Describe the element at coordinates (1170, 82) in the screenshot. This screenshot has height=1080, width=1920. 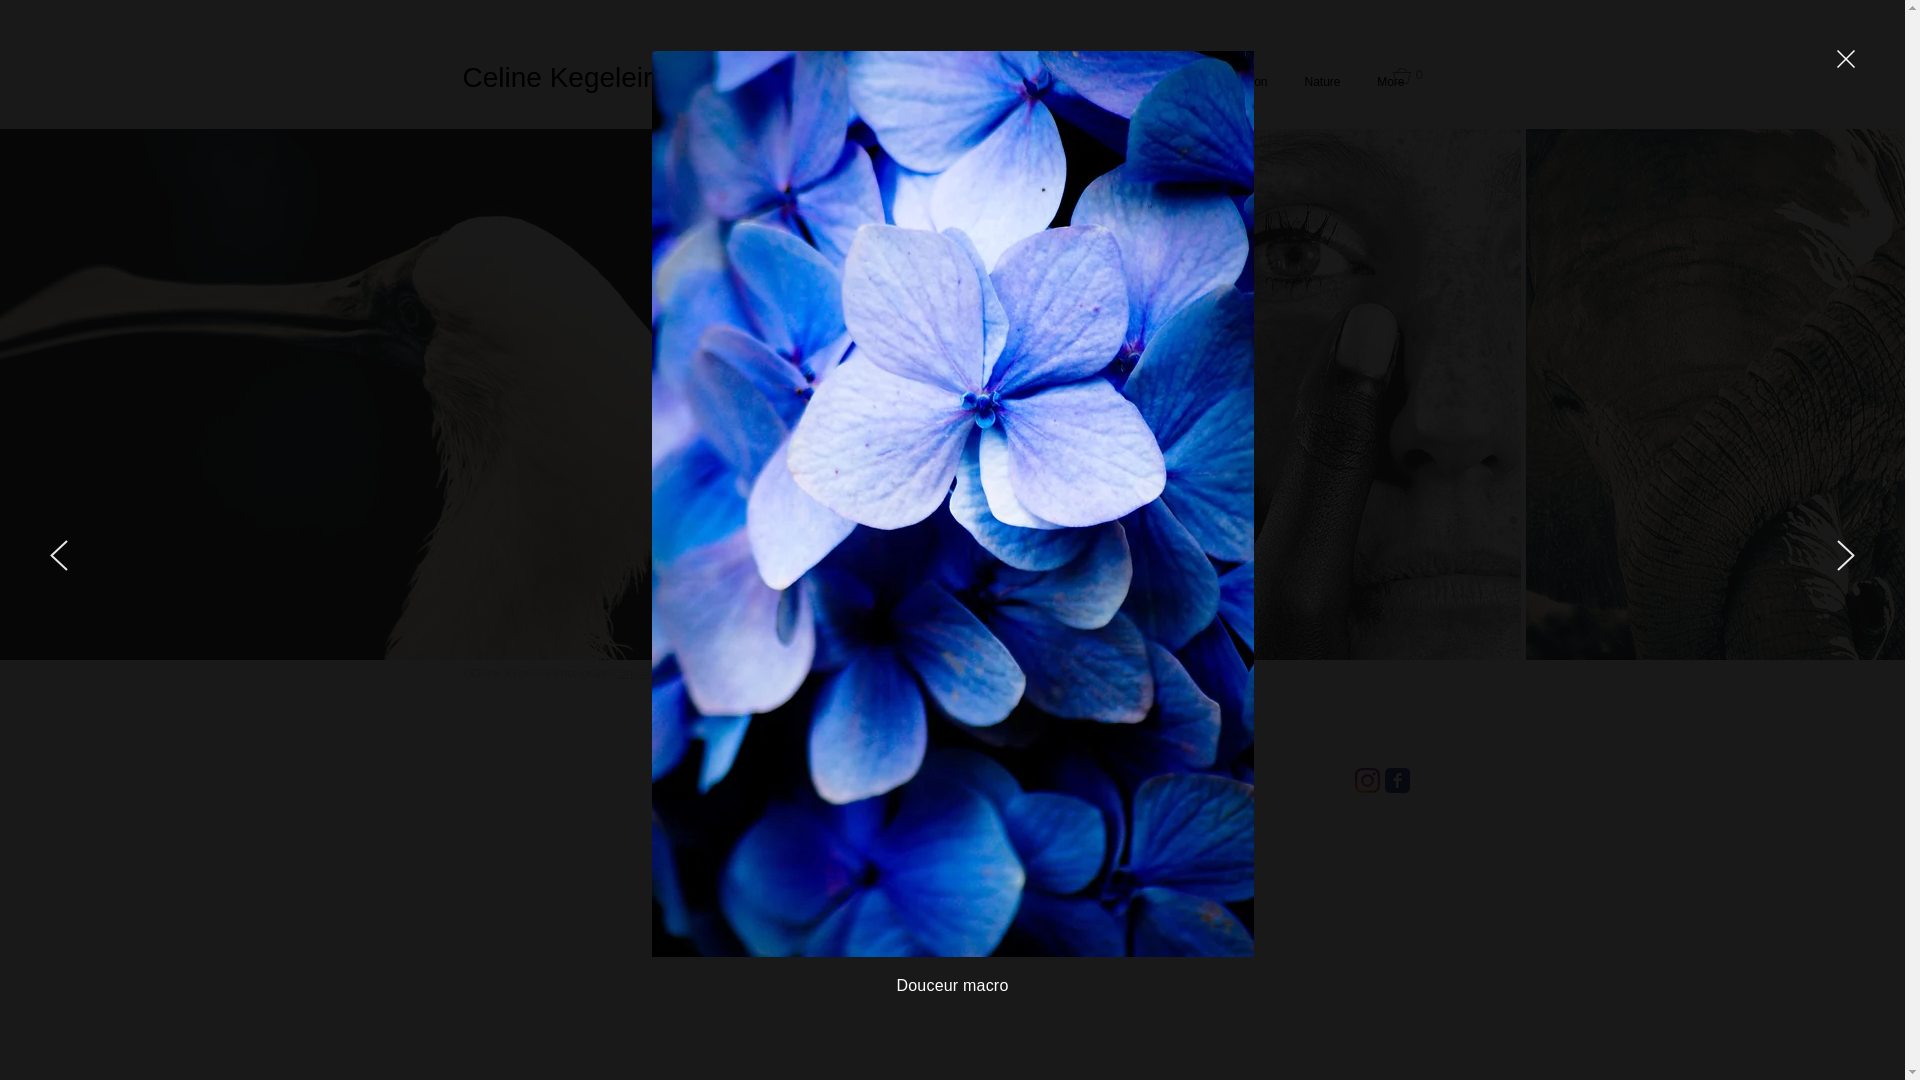
I see `Expo` at that location.